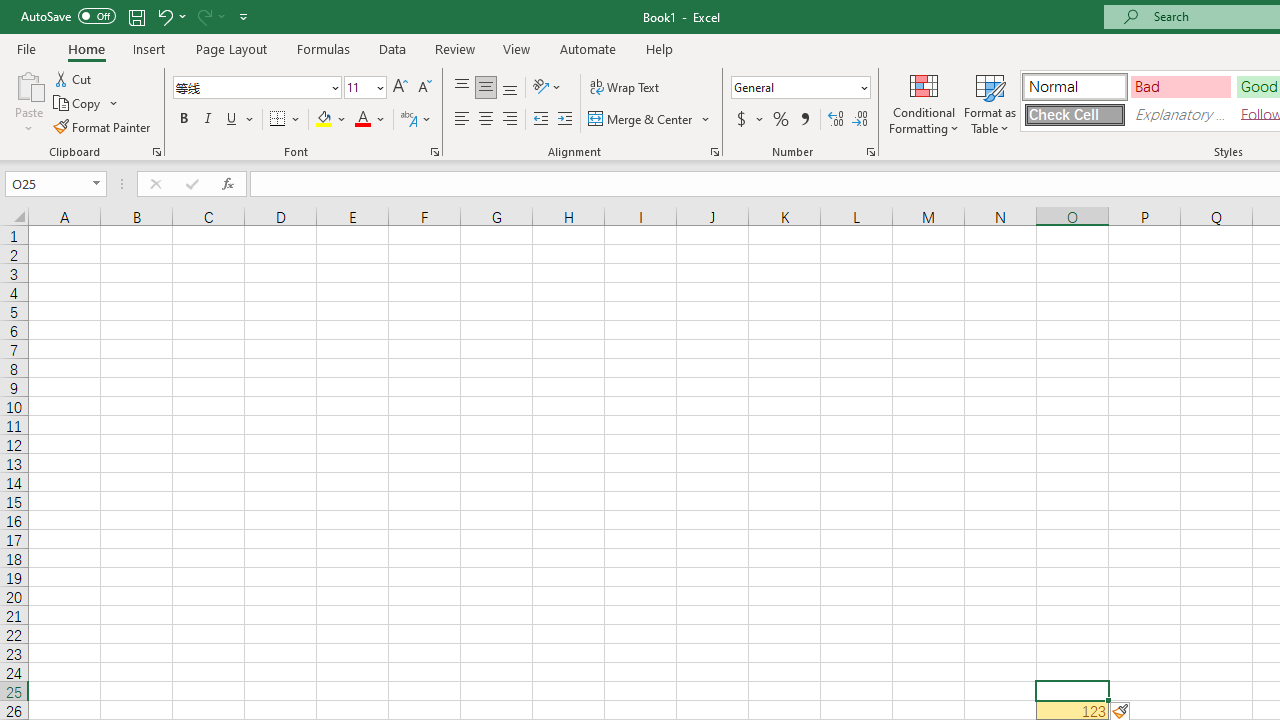 Image resolution: width=1280 pixels, height=720 pixels. I want to click on Formulas, so click(323, 48).